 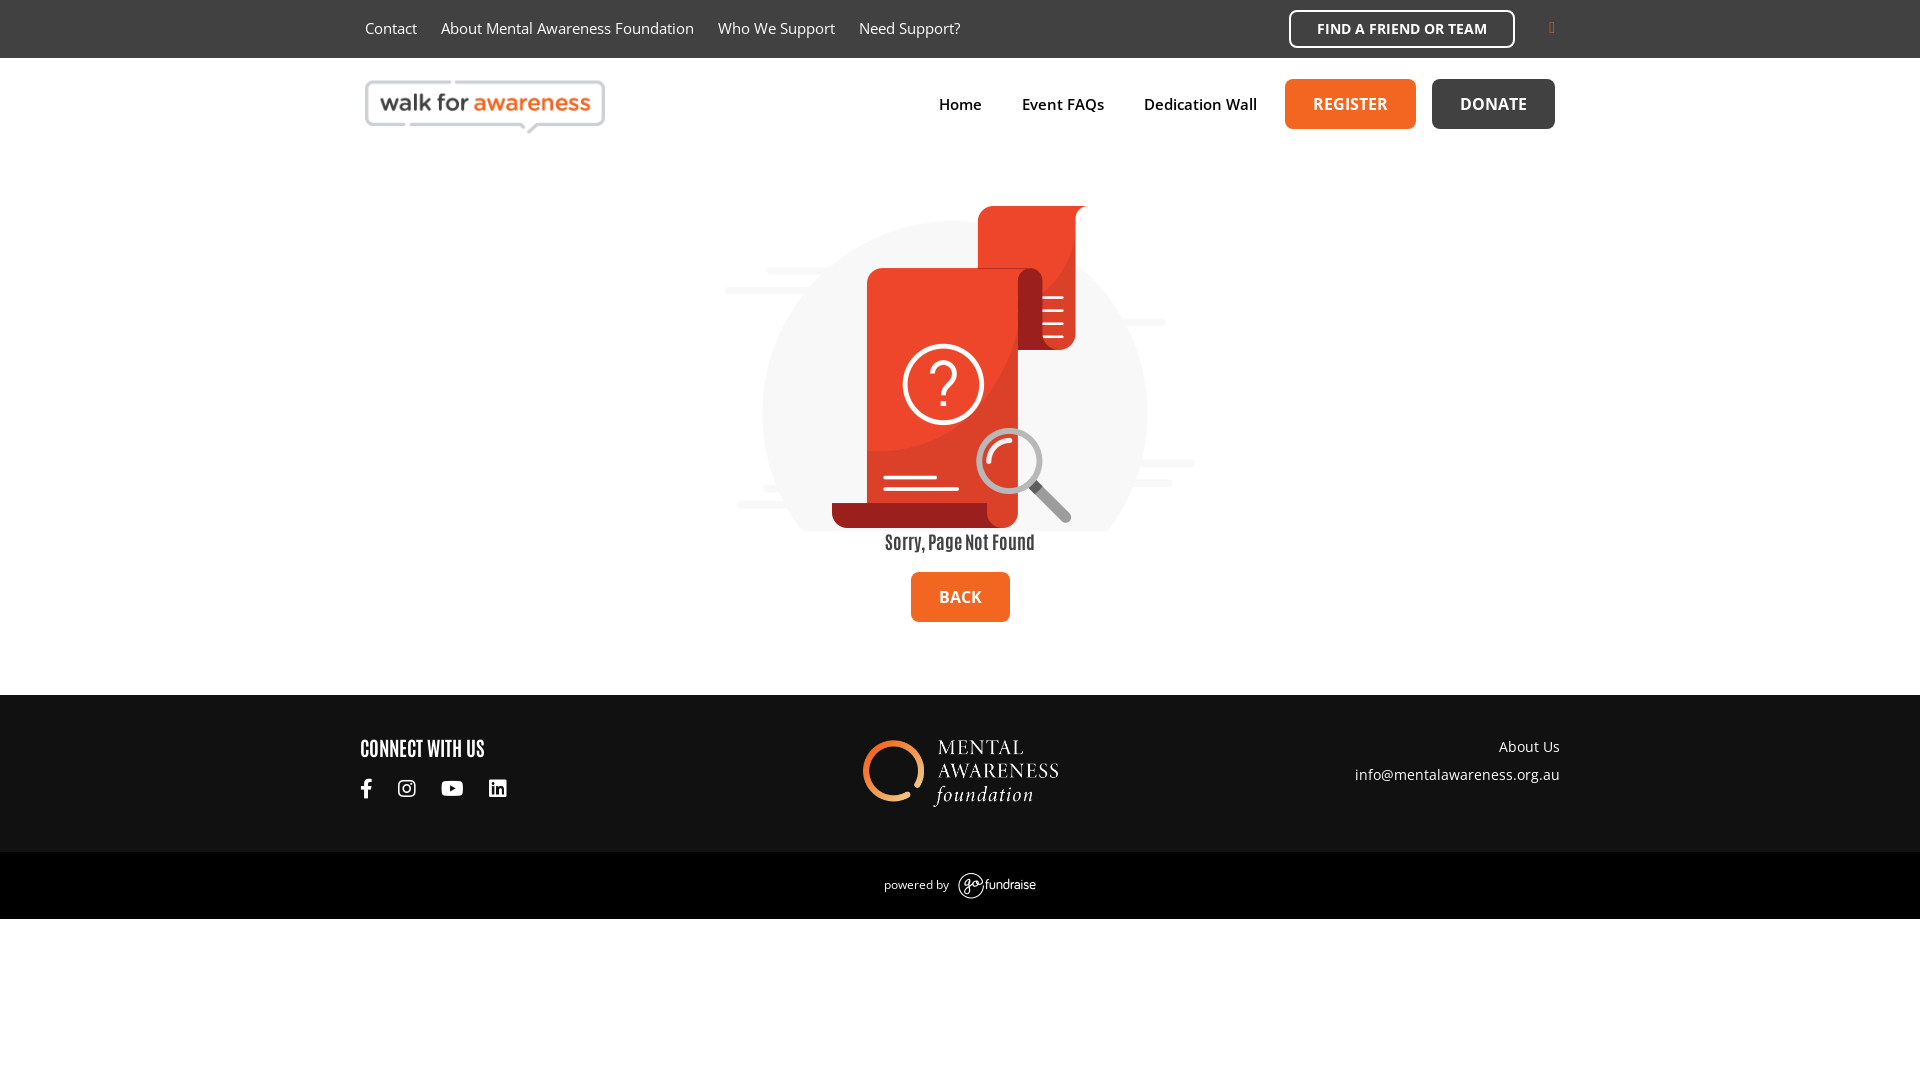 What do you see at coordinates (455, 790) in the screenshot?
I see ` ` at bounding box center [455, 790].